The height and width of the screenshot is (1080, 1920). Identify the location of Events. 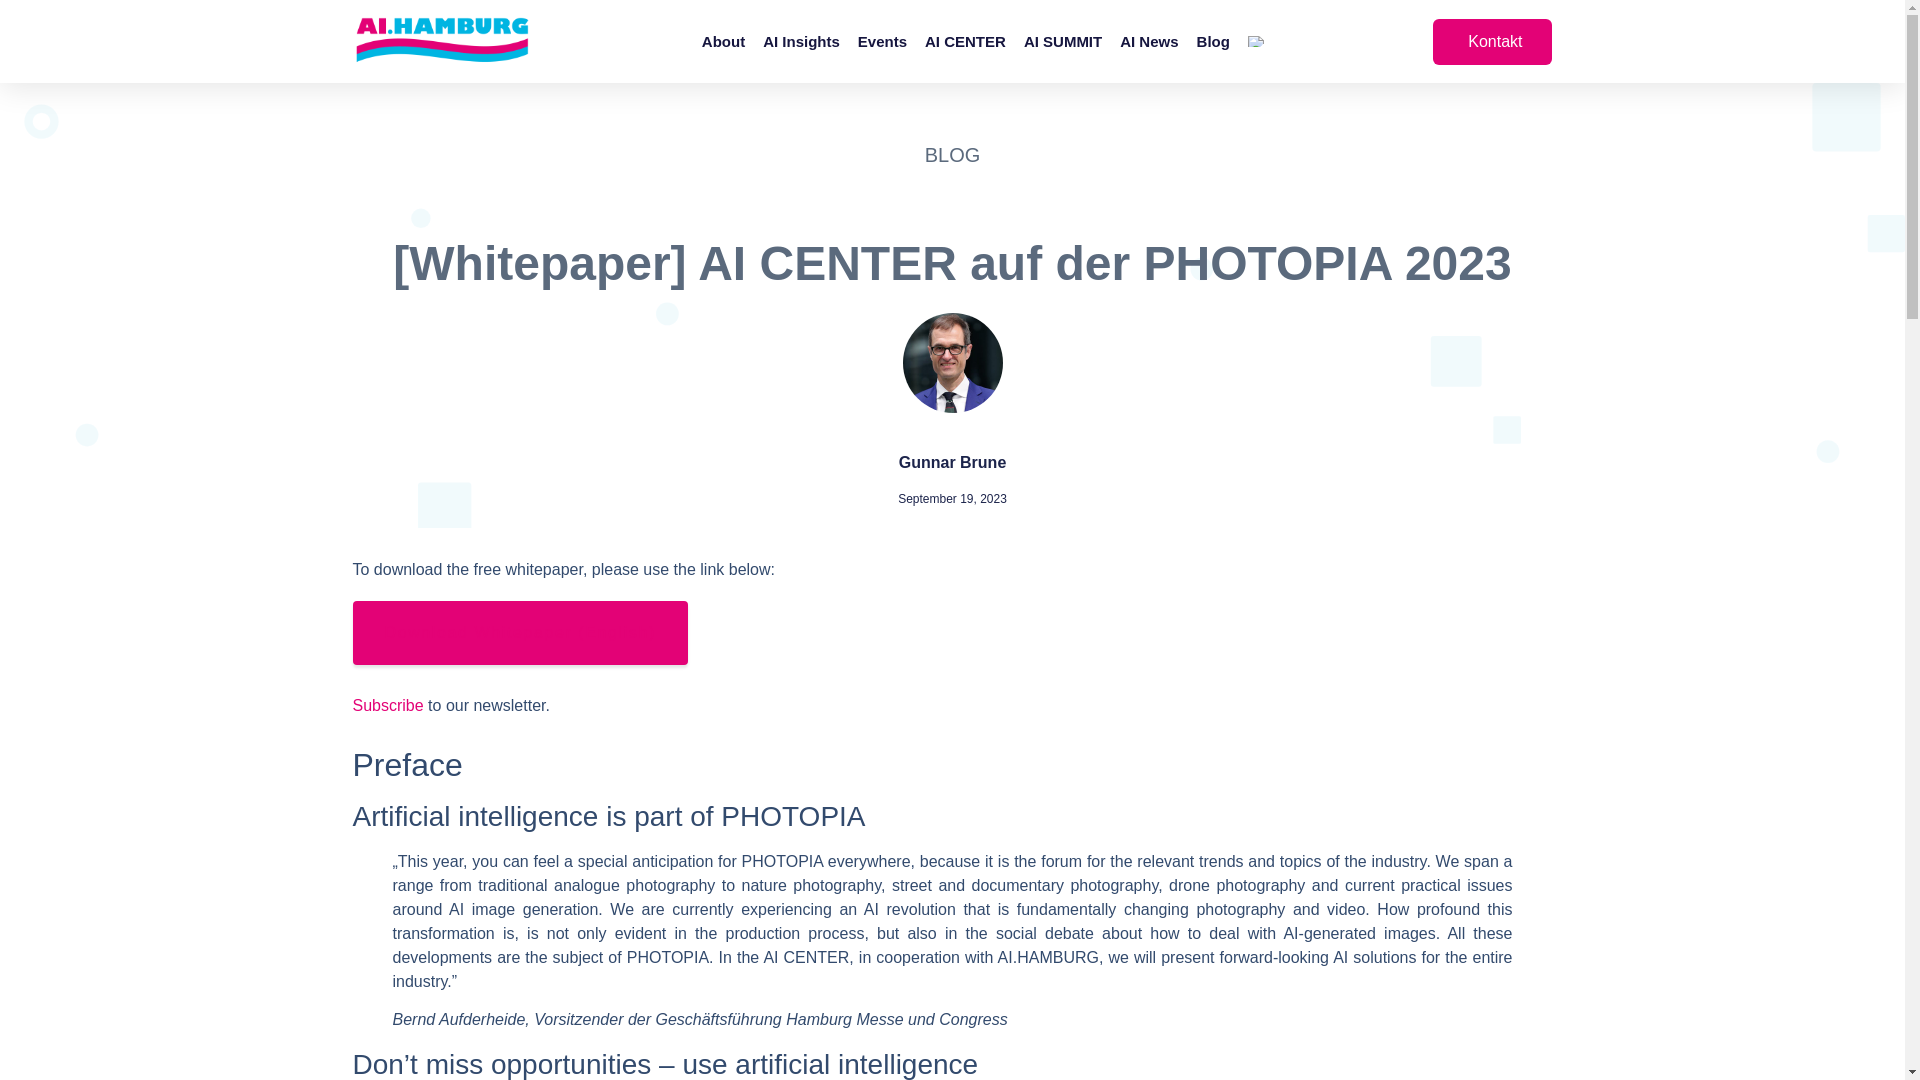
(882, 40).